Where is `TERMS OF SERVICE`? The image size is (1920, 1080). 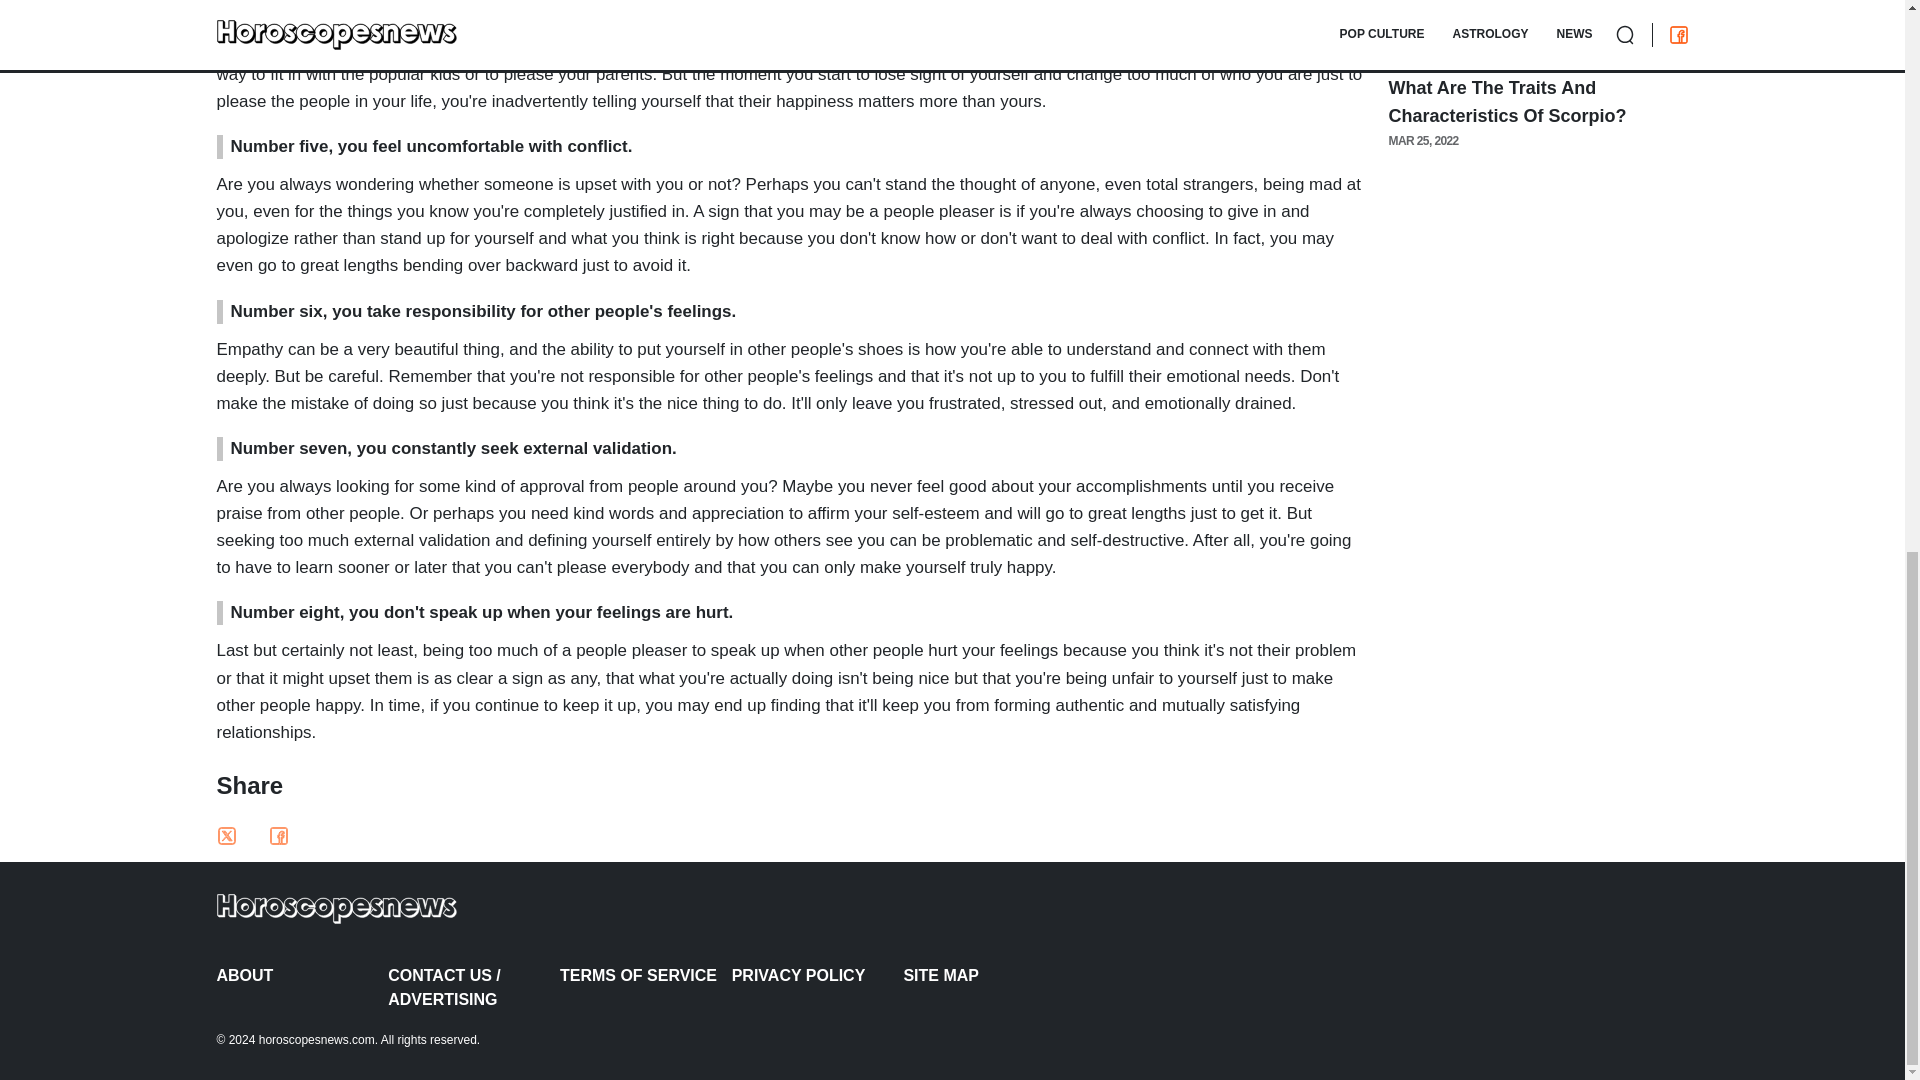 TERMS OF SERVICE is located at coordinates (646, 976).